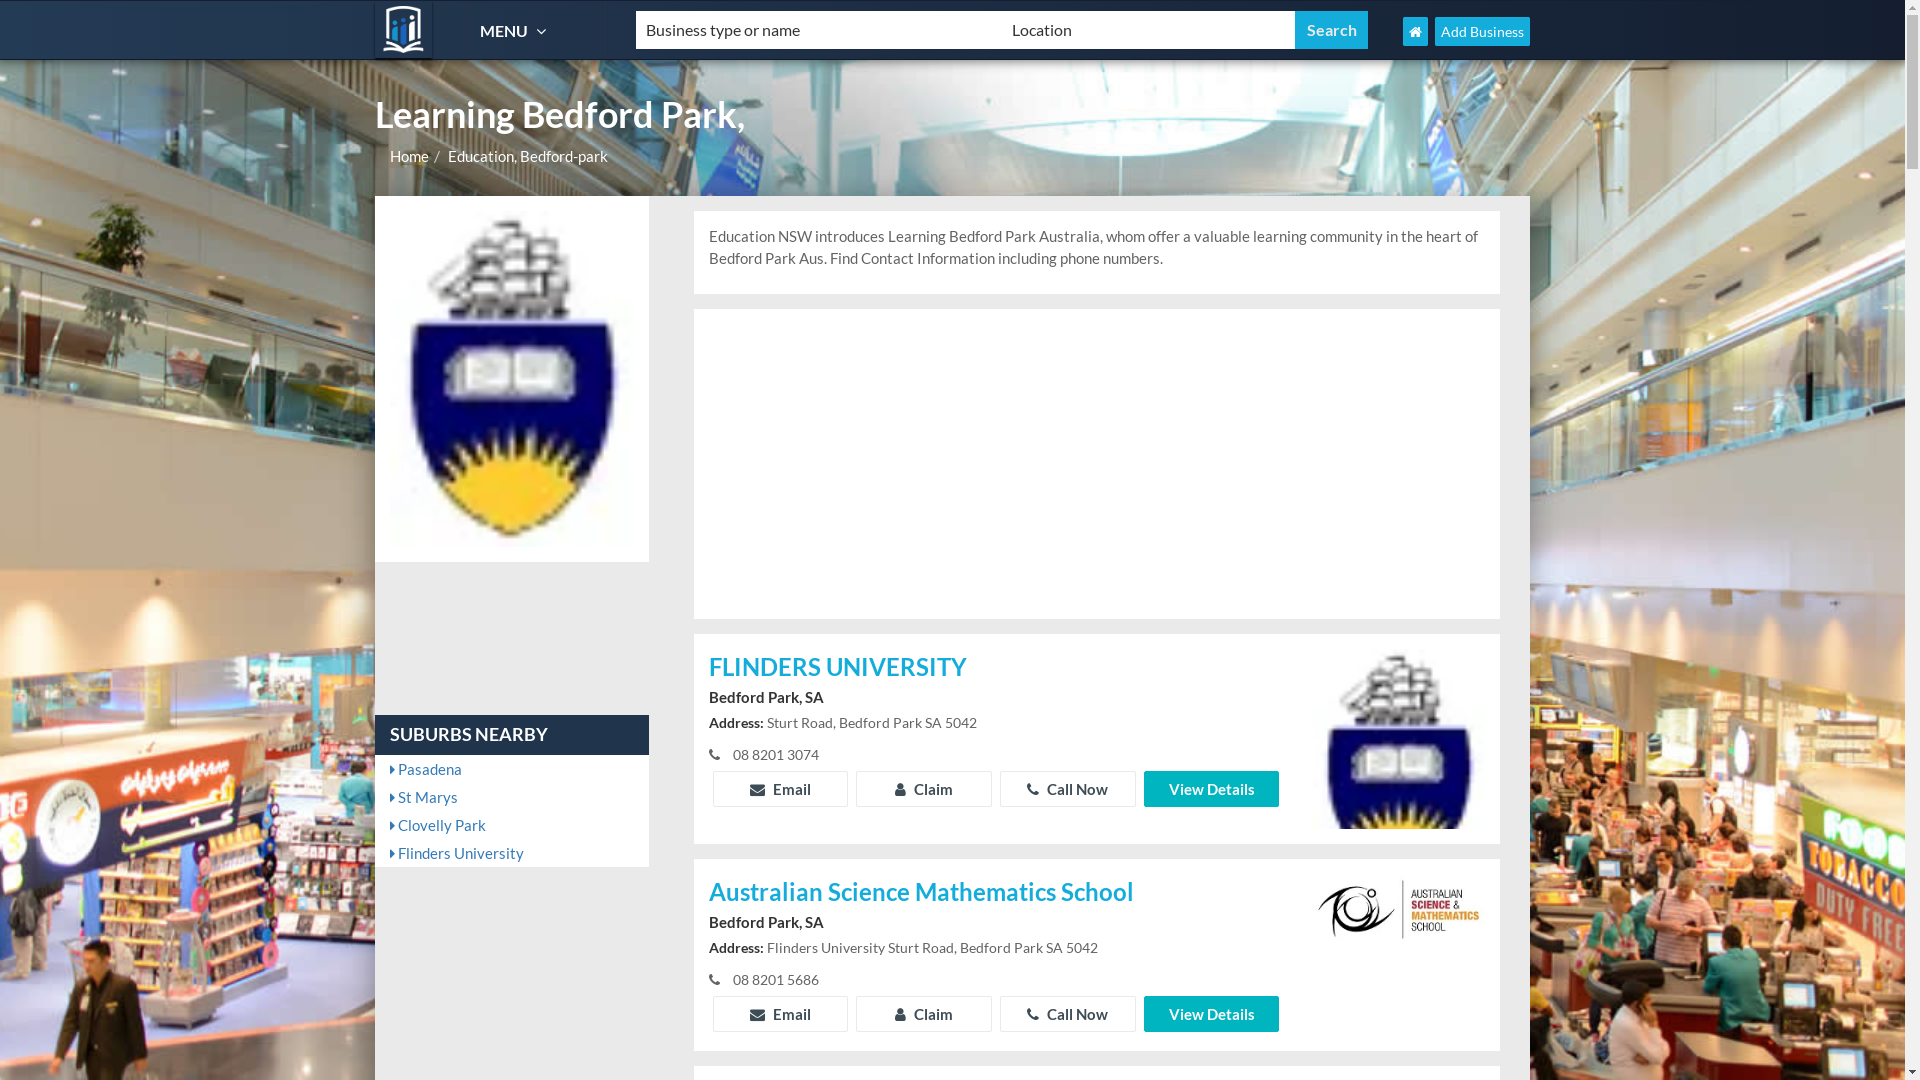 The height and width of the screenshot is (1080, 1920). I want to click on More info on Australian Science  Mathematics School, so click(1399, 908).